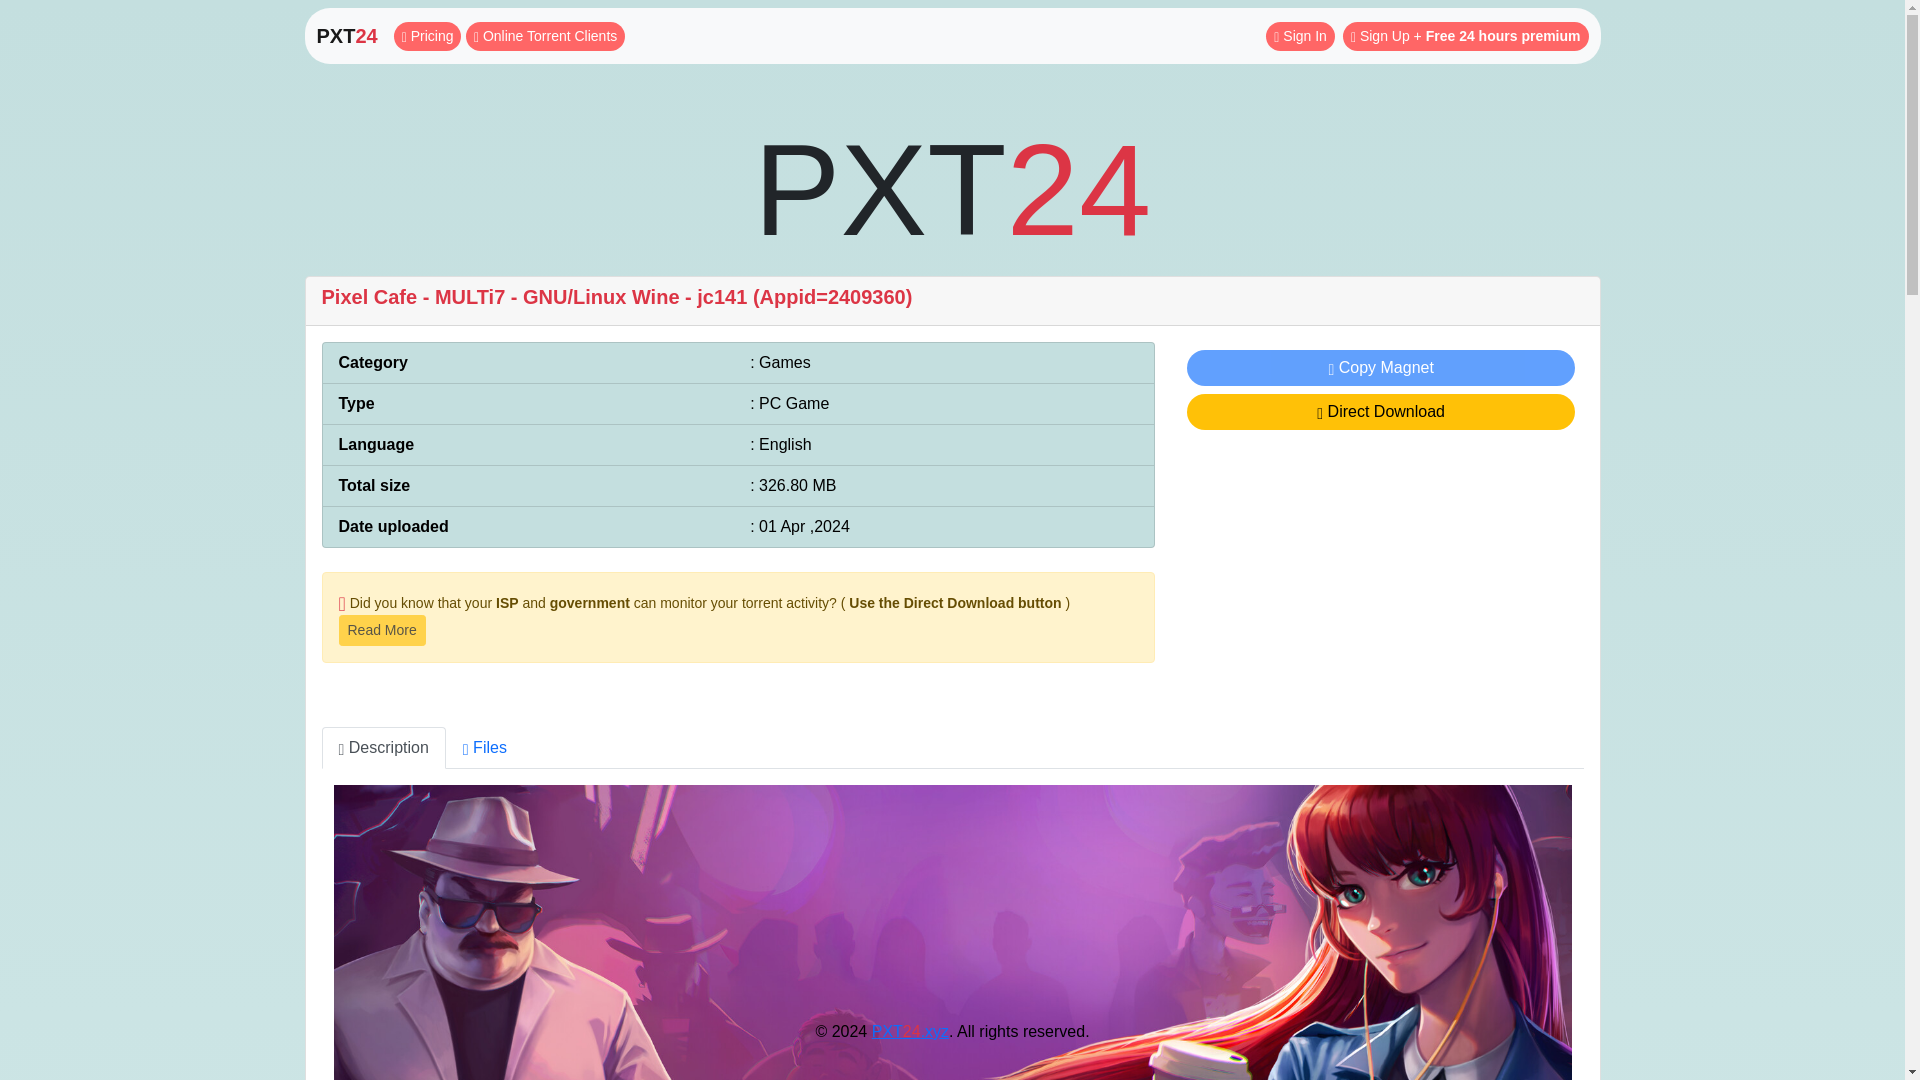 The height and width of the screenshot is (1080, 1920). I want to click on Files, so click(484, 747).